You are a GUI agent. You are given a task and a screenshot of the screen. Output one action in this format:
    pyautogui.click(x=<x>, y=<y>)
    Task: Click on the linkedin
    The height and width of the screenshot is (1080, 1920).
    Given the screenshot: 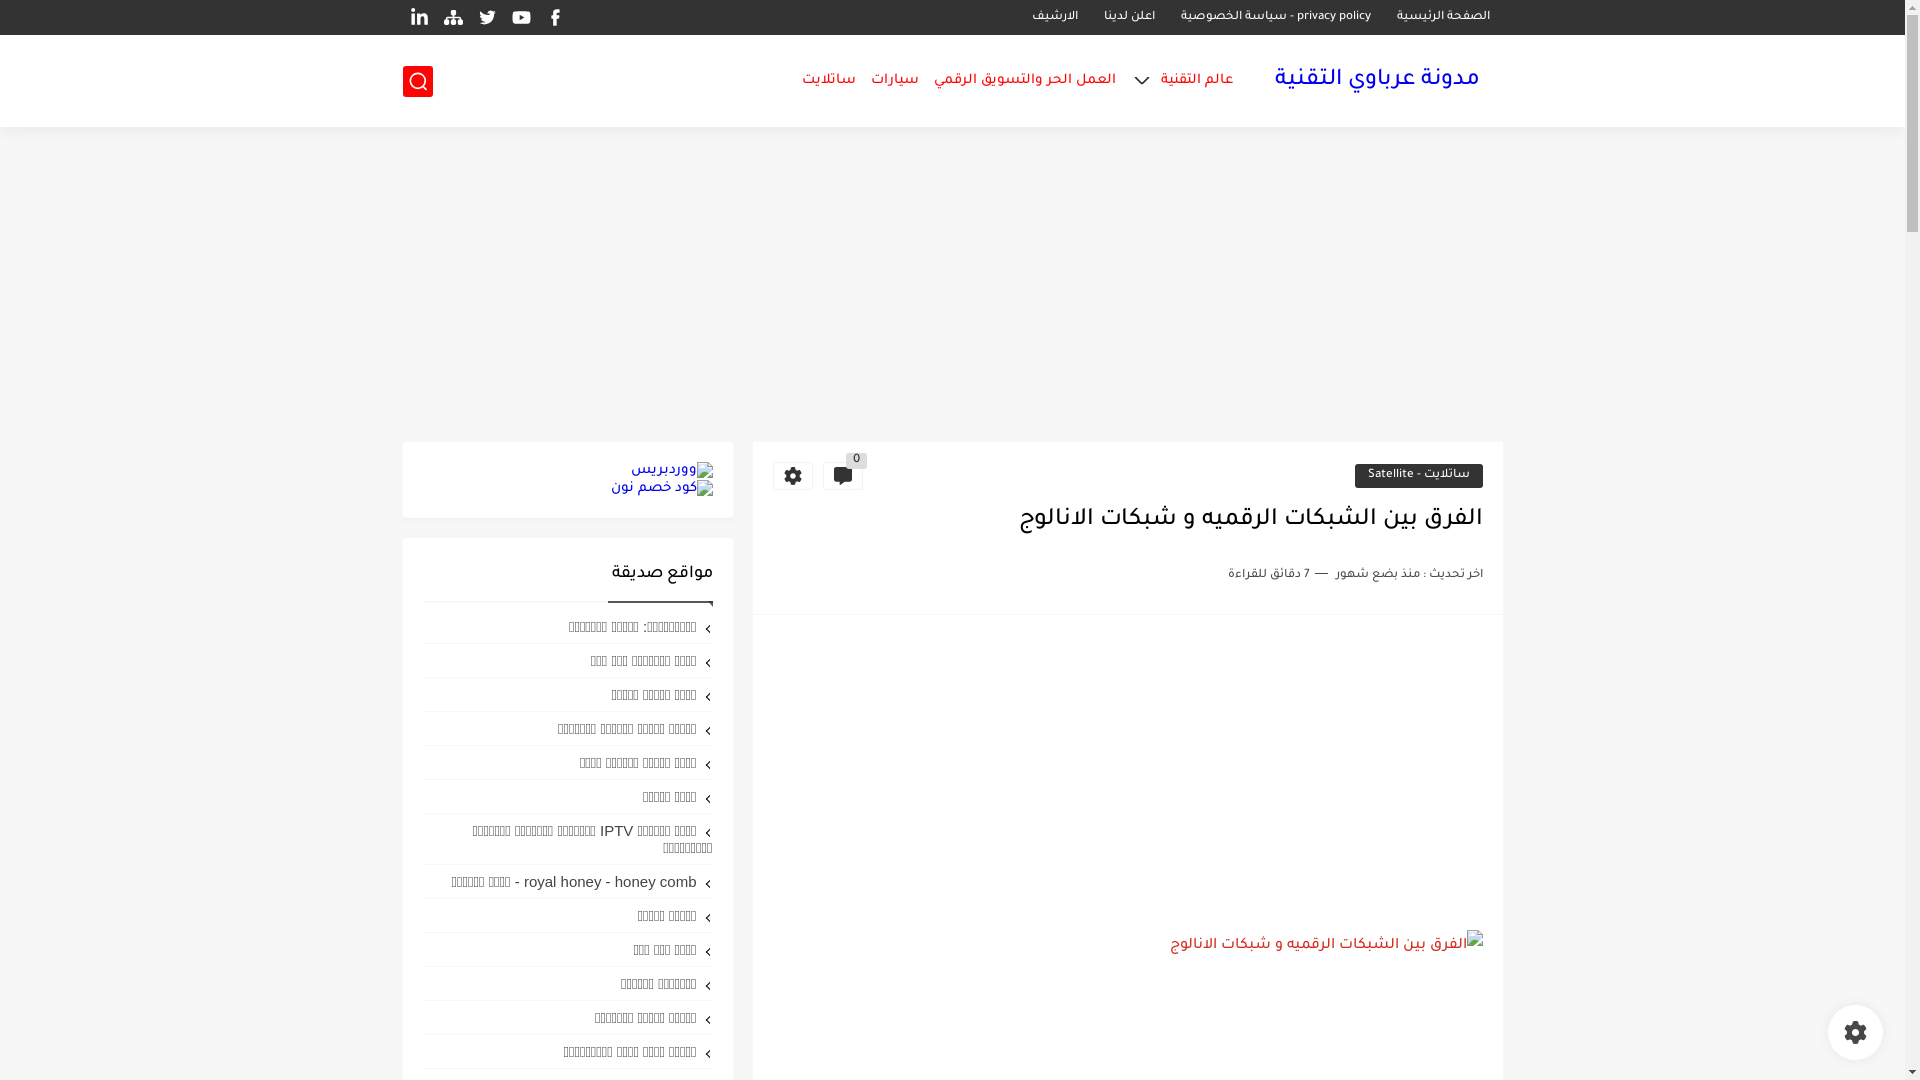 What is the action you would take?
    pyautogui.click(x=420, y=18)
    